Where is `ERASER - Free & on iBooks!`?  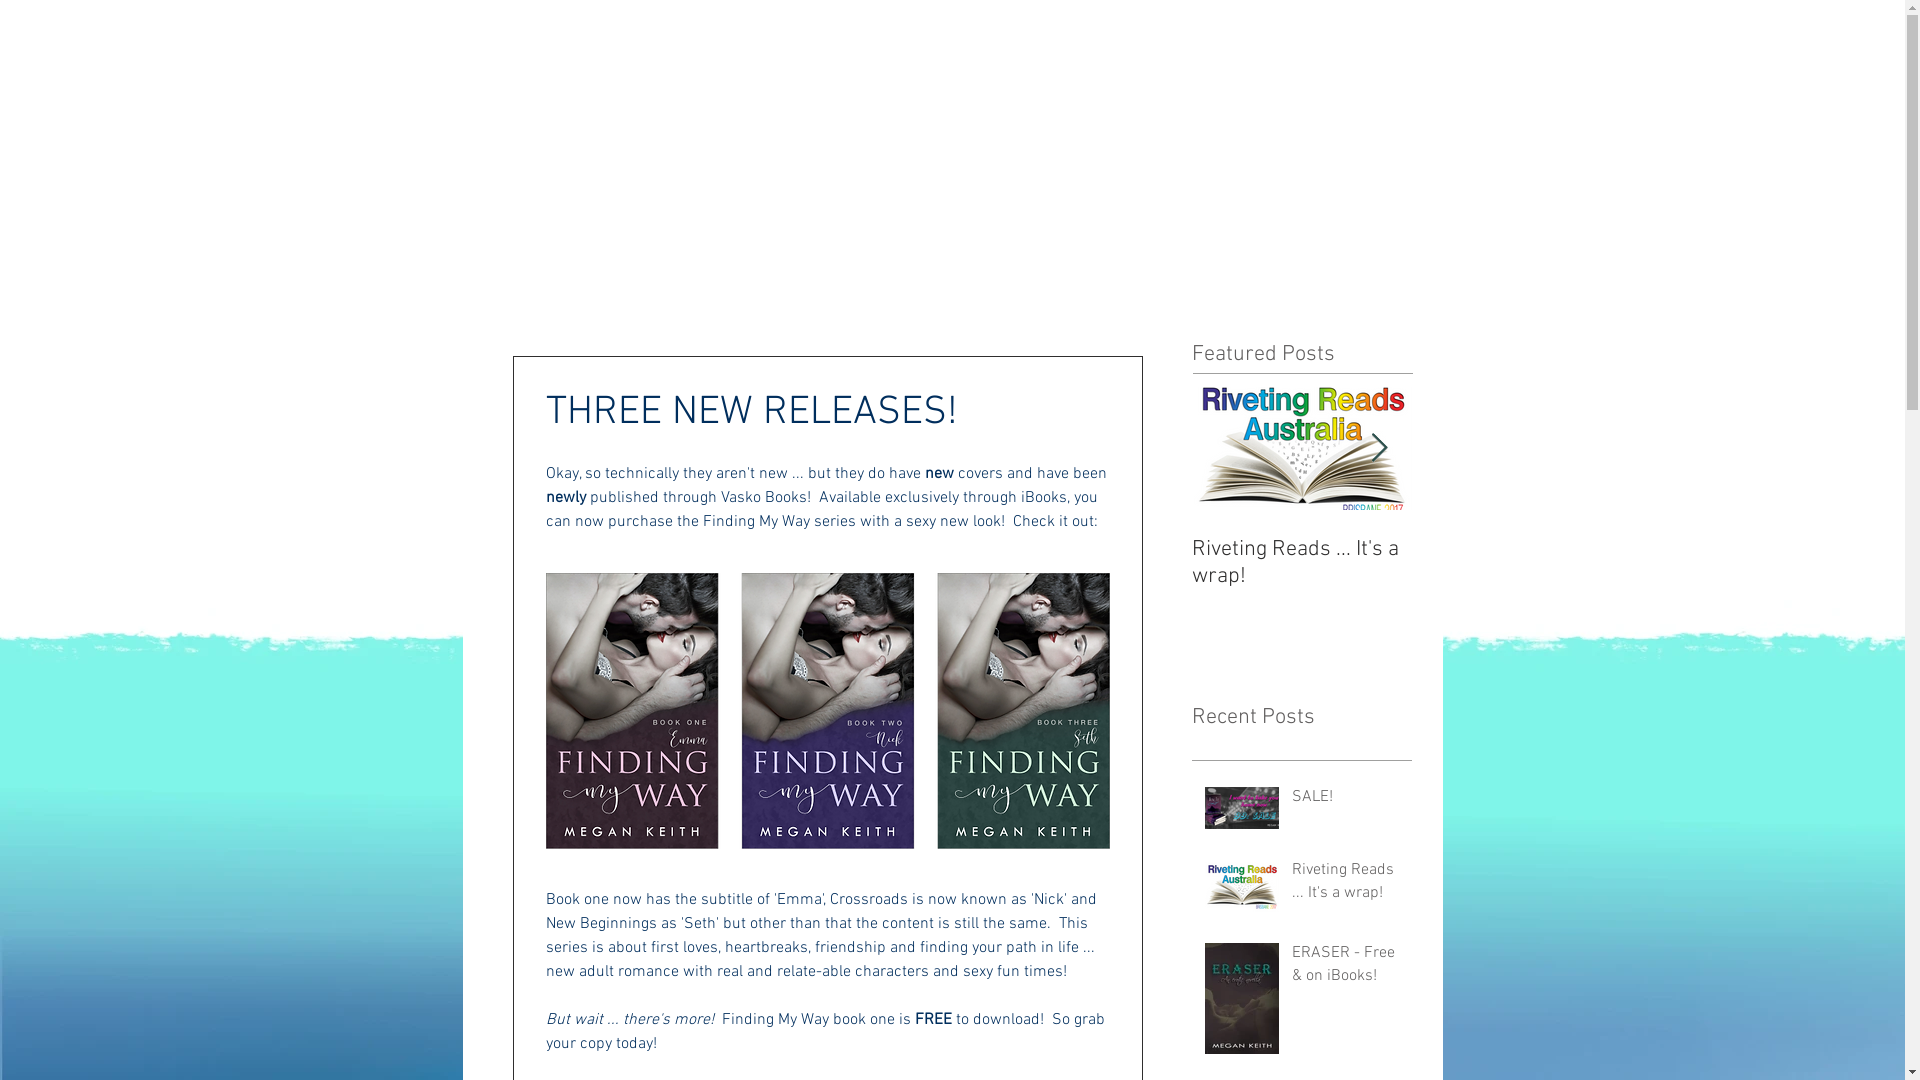
ERASER - Free & on iBooks! is located at coordinates (1522, 563).